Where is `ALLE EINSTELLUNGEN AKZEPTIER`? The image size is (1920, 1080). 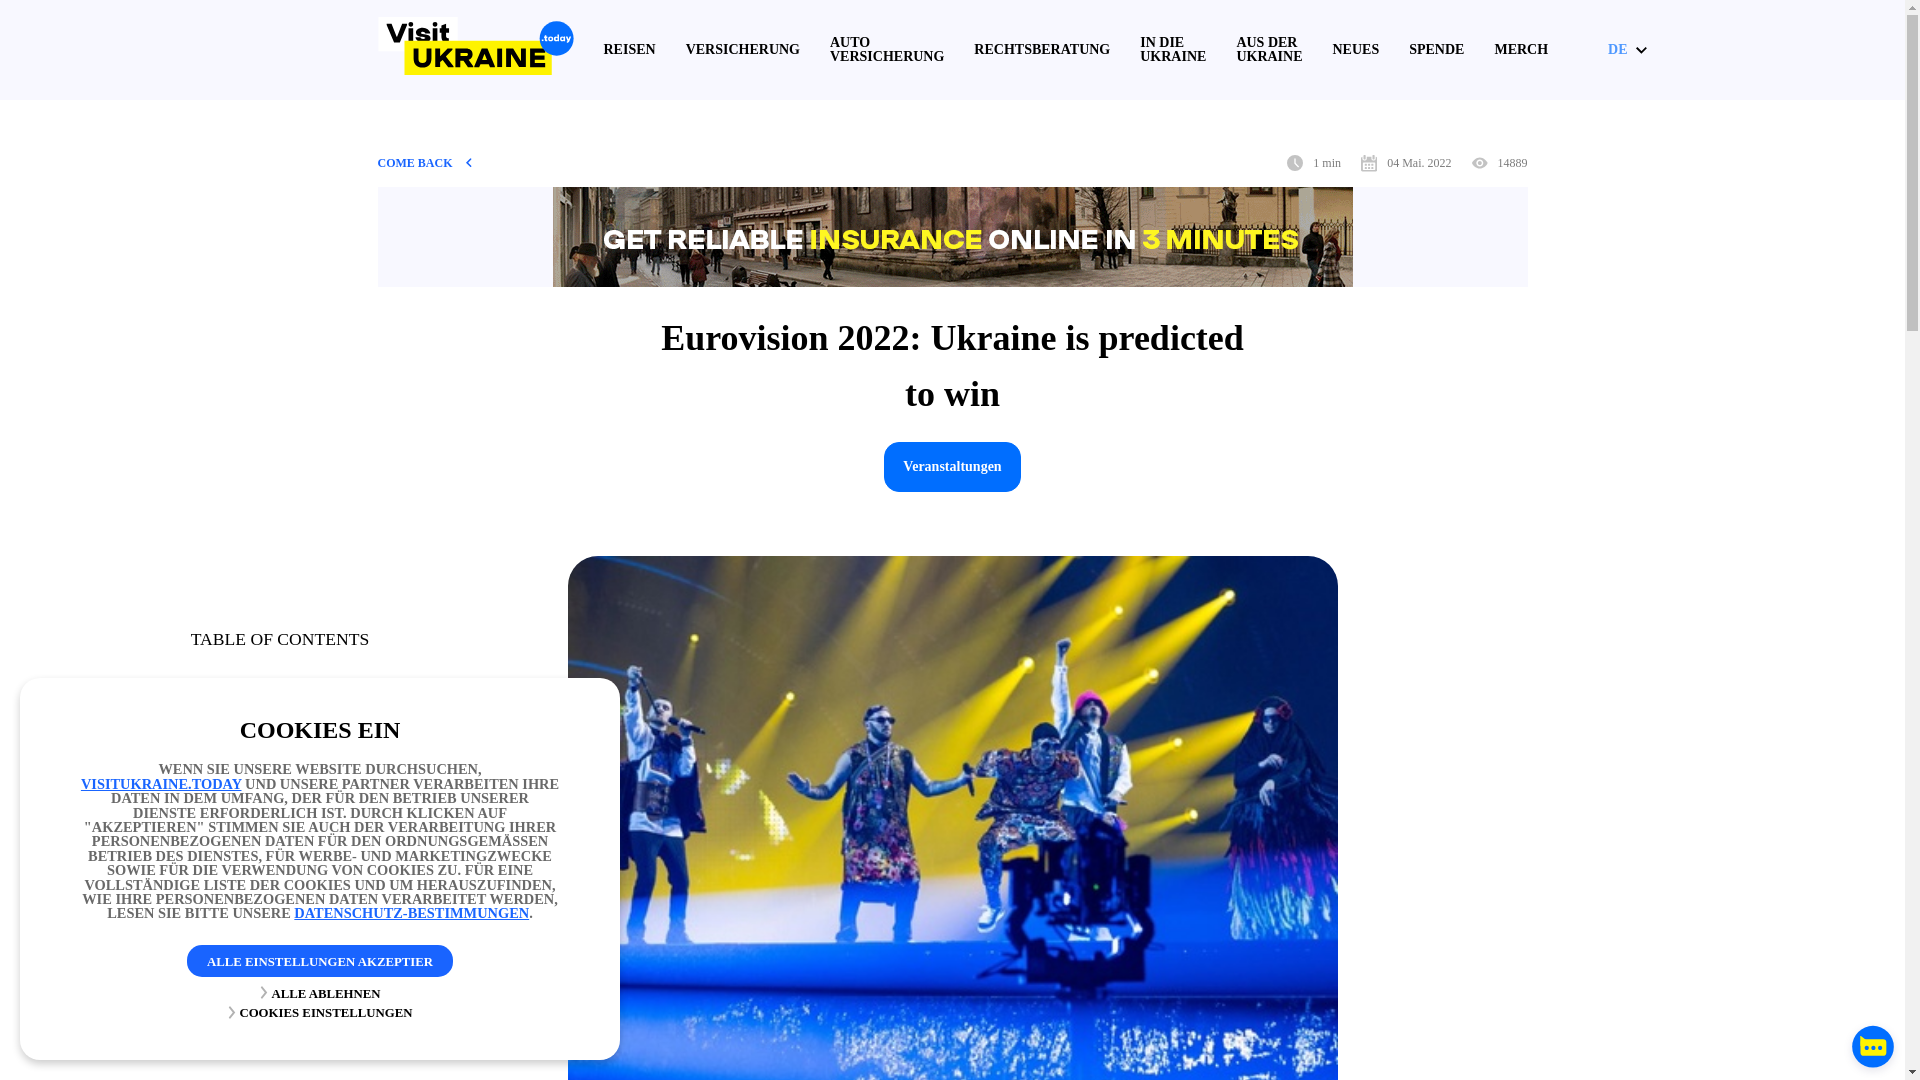 ALLE EINSTELLUNGEN AKZEPTIER is located at coordinates (320, 961).